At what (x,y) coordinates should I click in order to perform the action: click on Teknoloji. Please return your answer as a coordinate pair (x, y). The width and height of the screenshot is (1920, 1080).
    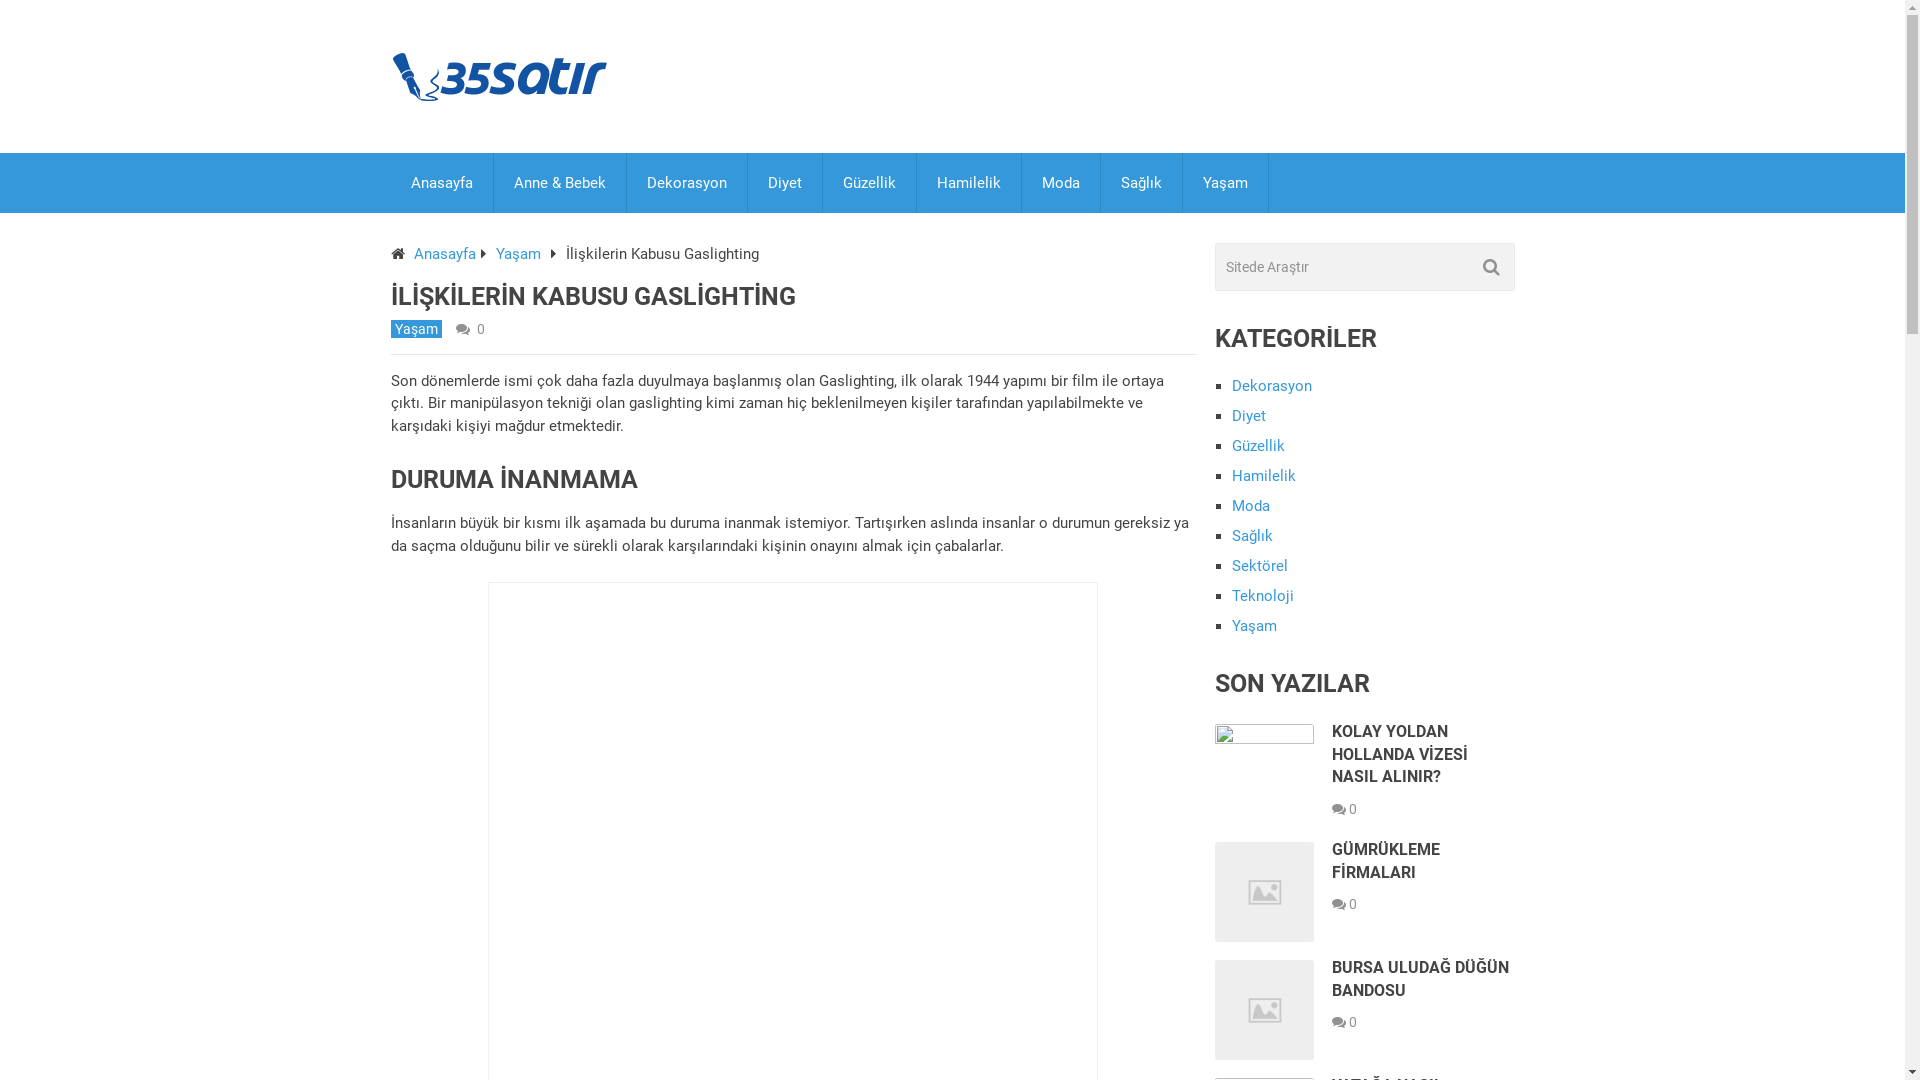
    Looking at the image, I should click on (1263, 596).